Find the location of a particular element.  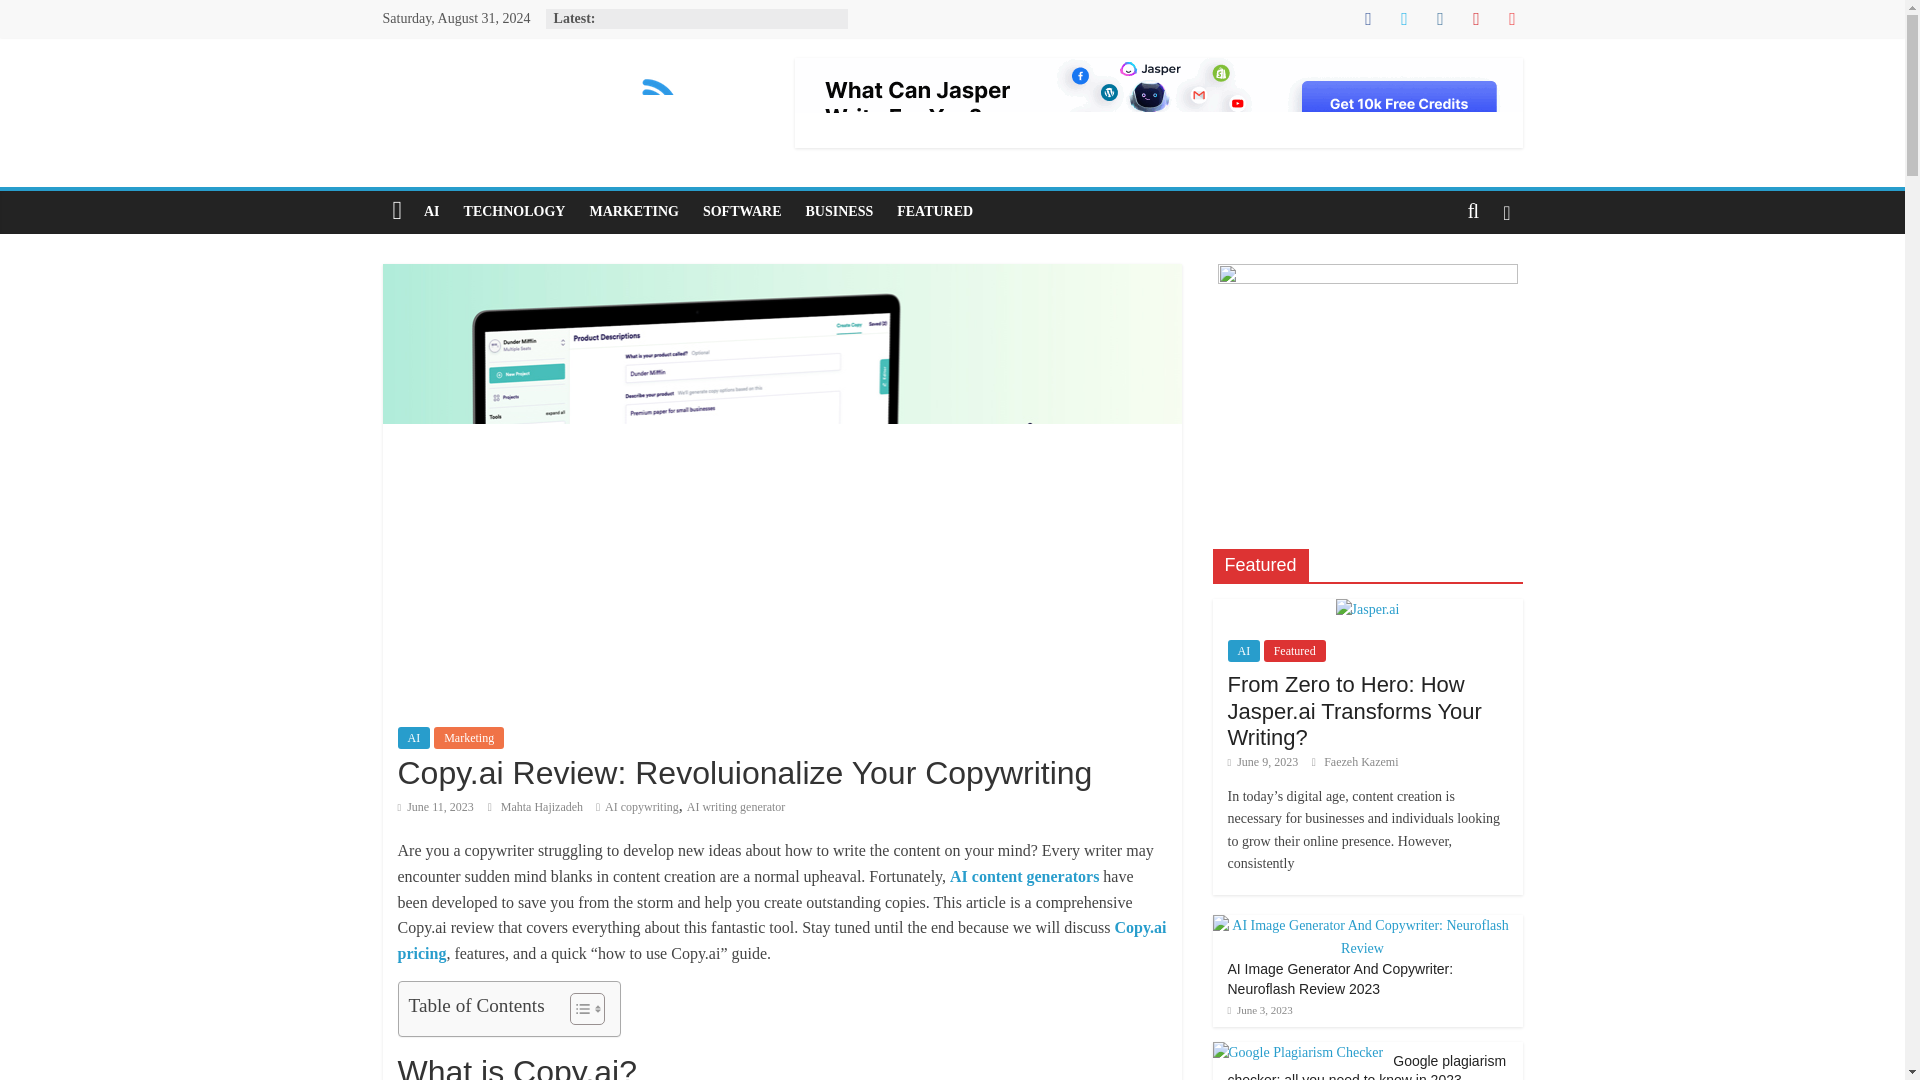

AI content generators is located at coordinates (1024, 876).